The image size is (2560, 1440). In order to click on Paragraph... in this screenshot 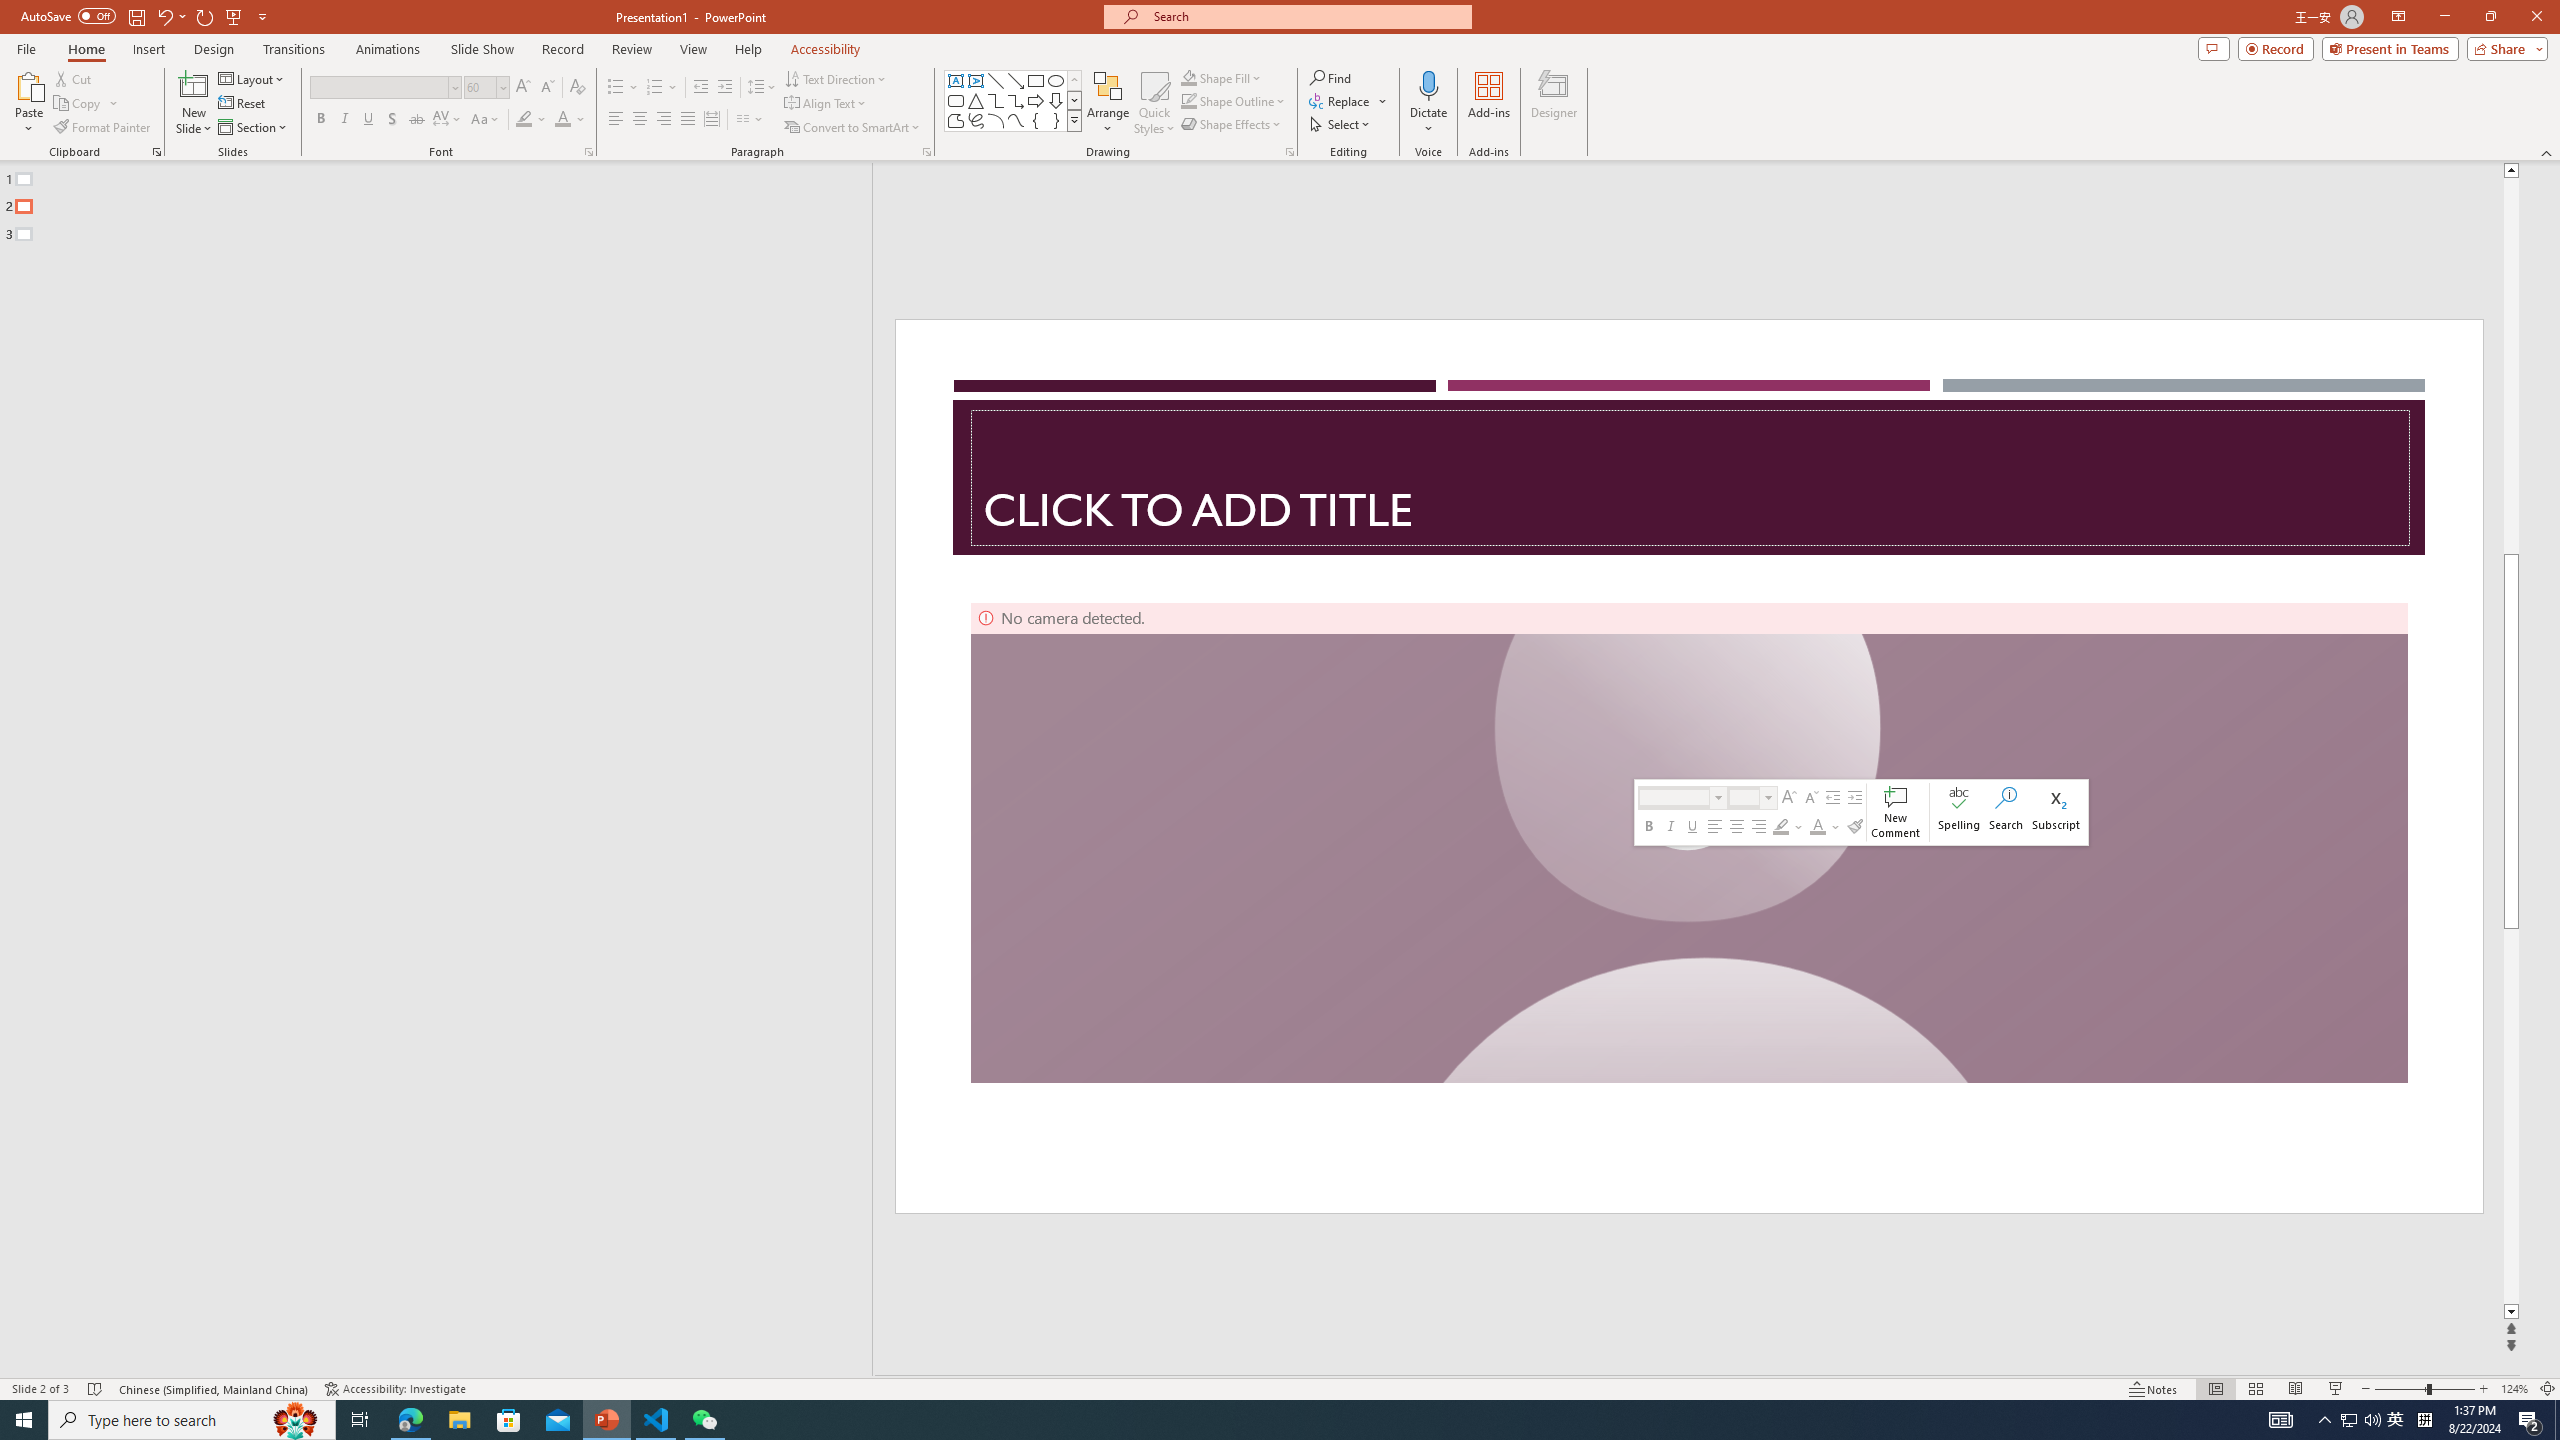, I will do `click(926, 152)`.